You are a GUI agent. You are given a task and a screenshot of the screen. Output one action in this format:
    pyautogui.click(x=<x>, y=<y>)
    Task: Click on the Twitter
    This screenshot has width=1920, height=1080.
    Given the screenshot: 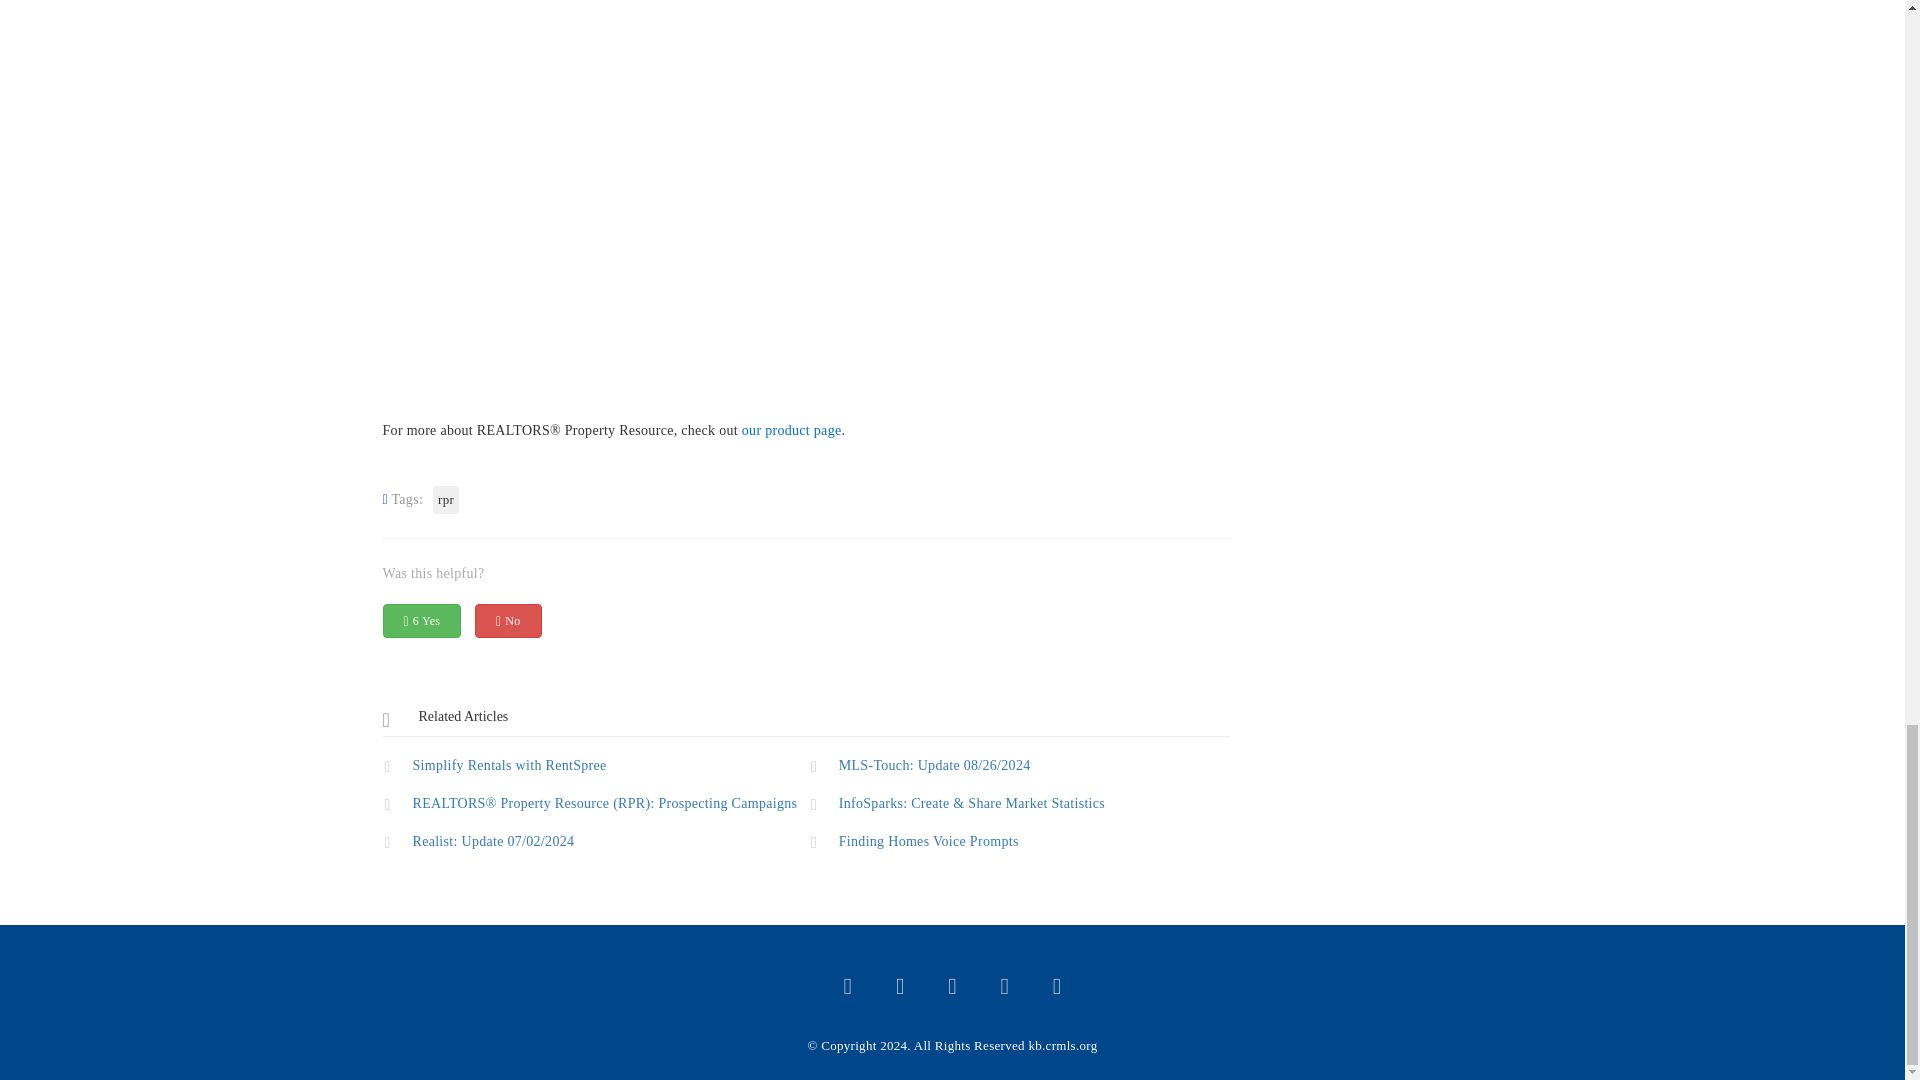 What is the action you would take?
    pyautogui.click(x=848, y=988)
    